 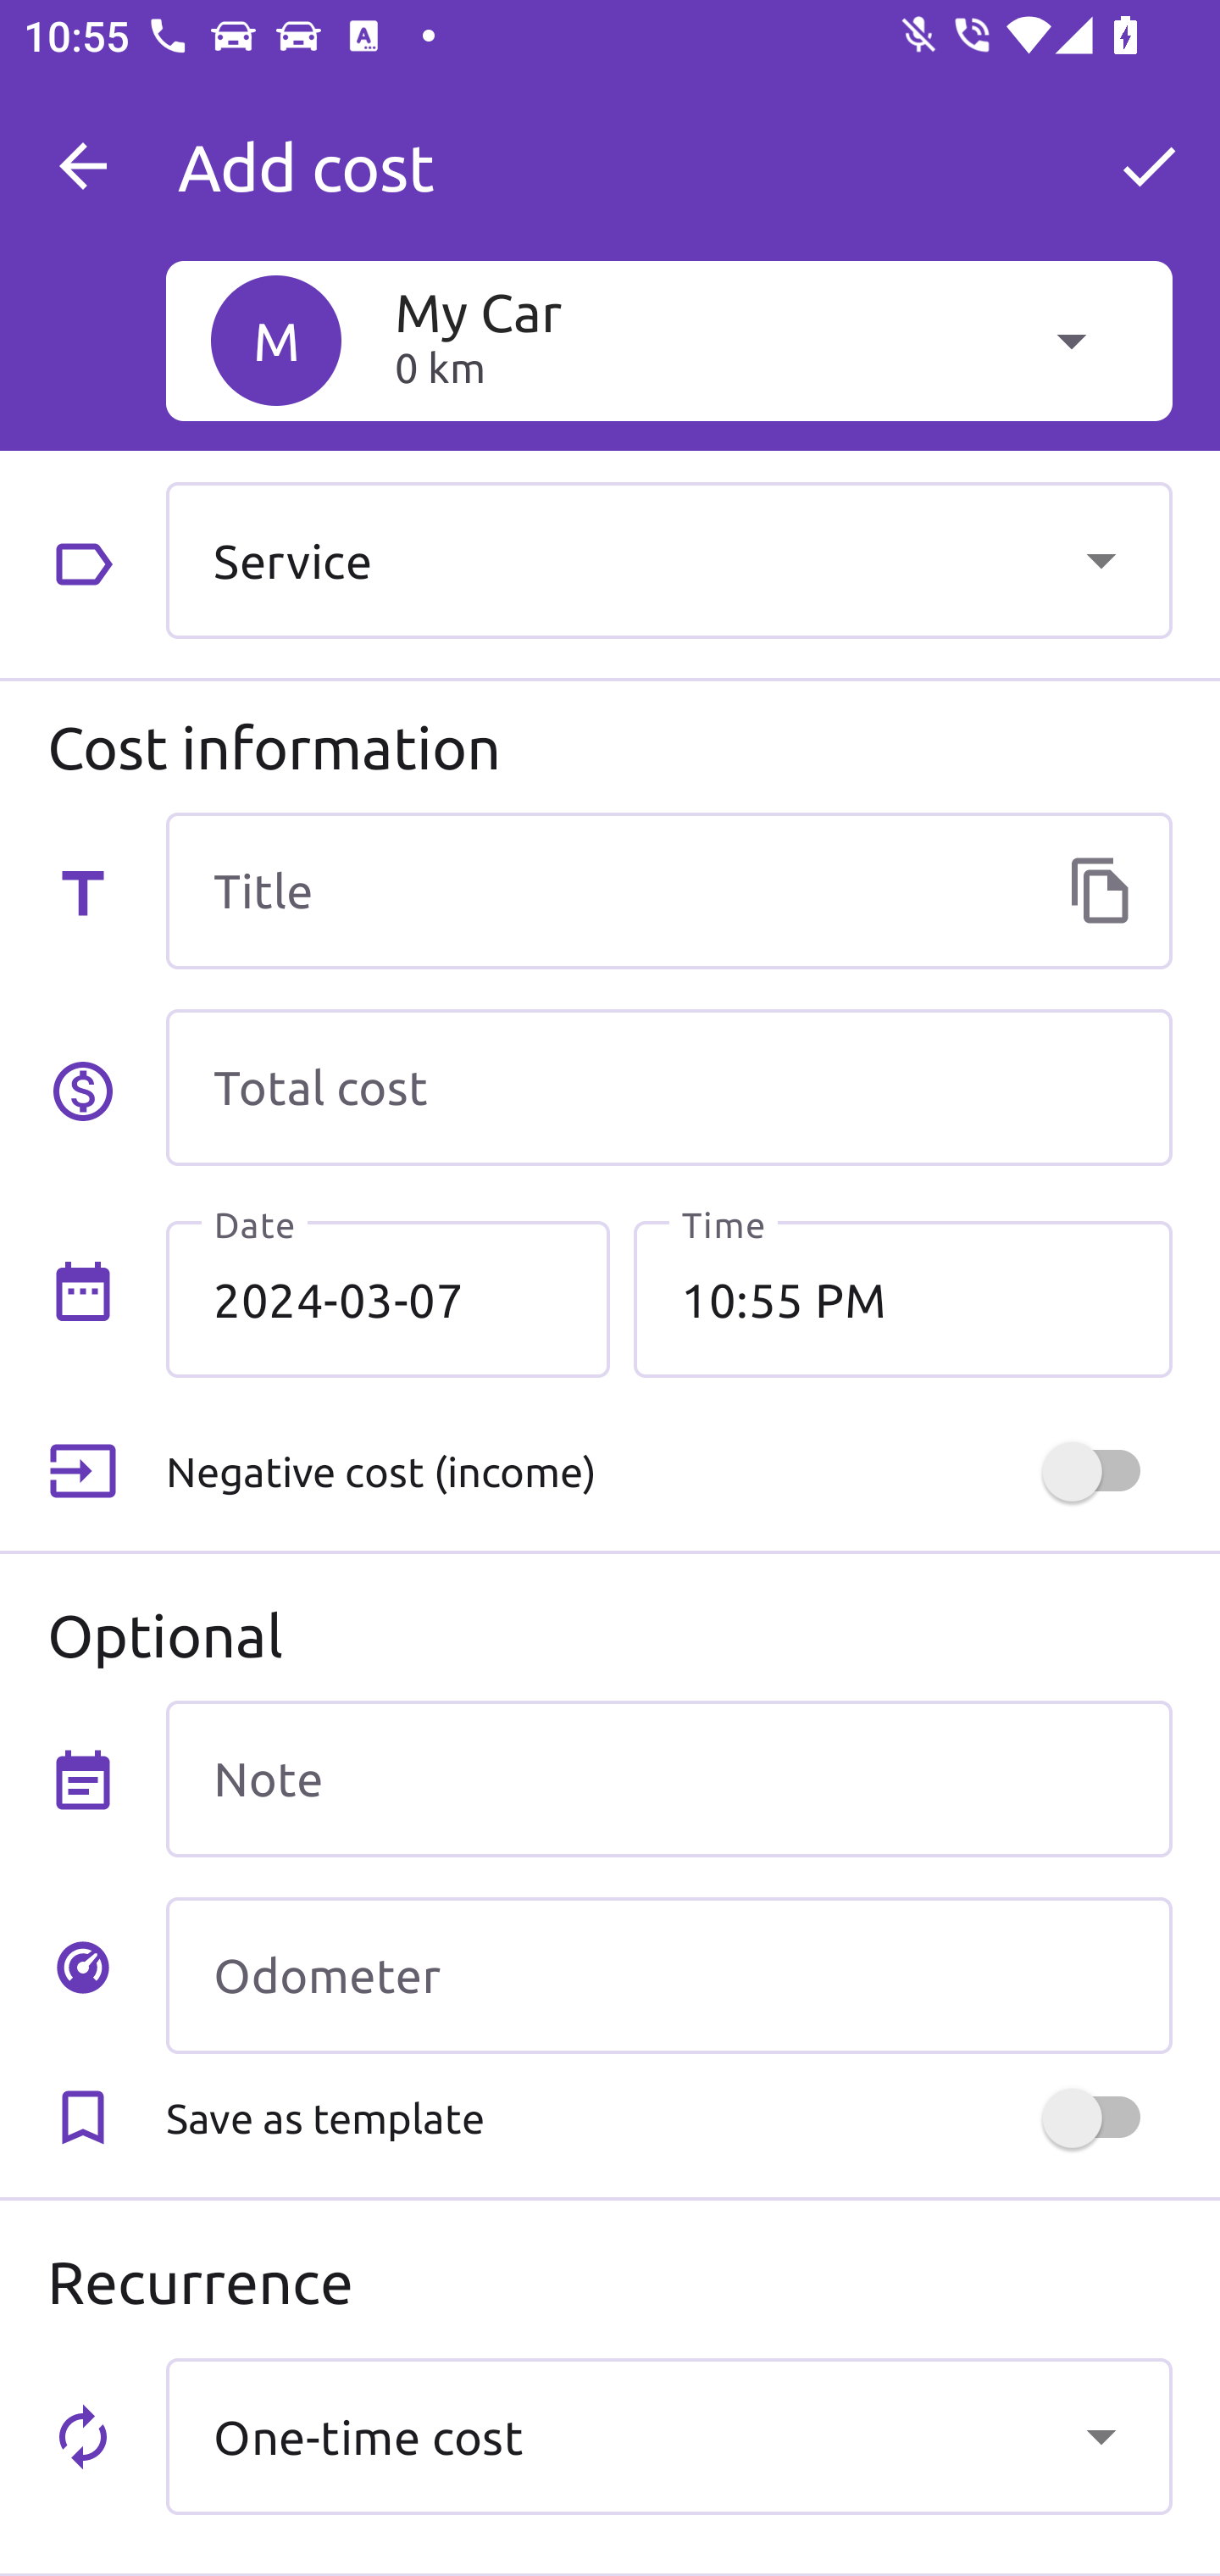 What do you see at coordinates (1149, 166) in the screenshot?
I see `OK` at bounding box center [1149, 166].